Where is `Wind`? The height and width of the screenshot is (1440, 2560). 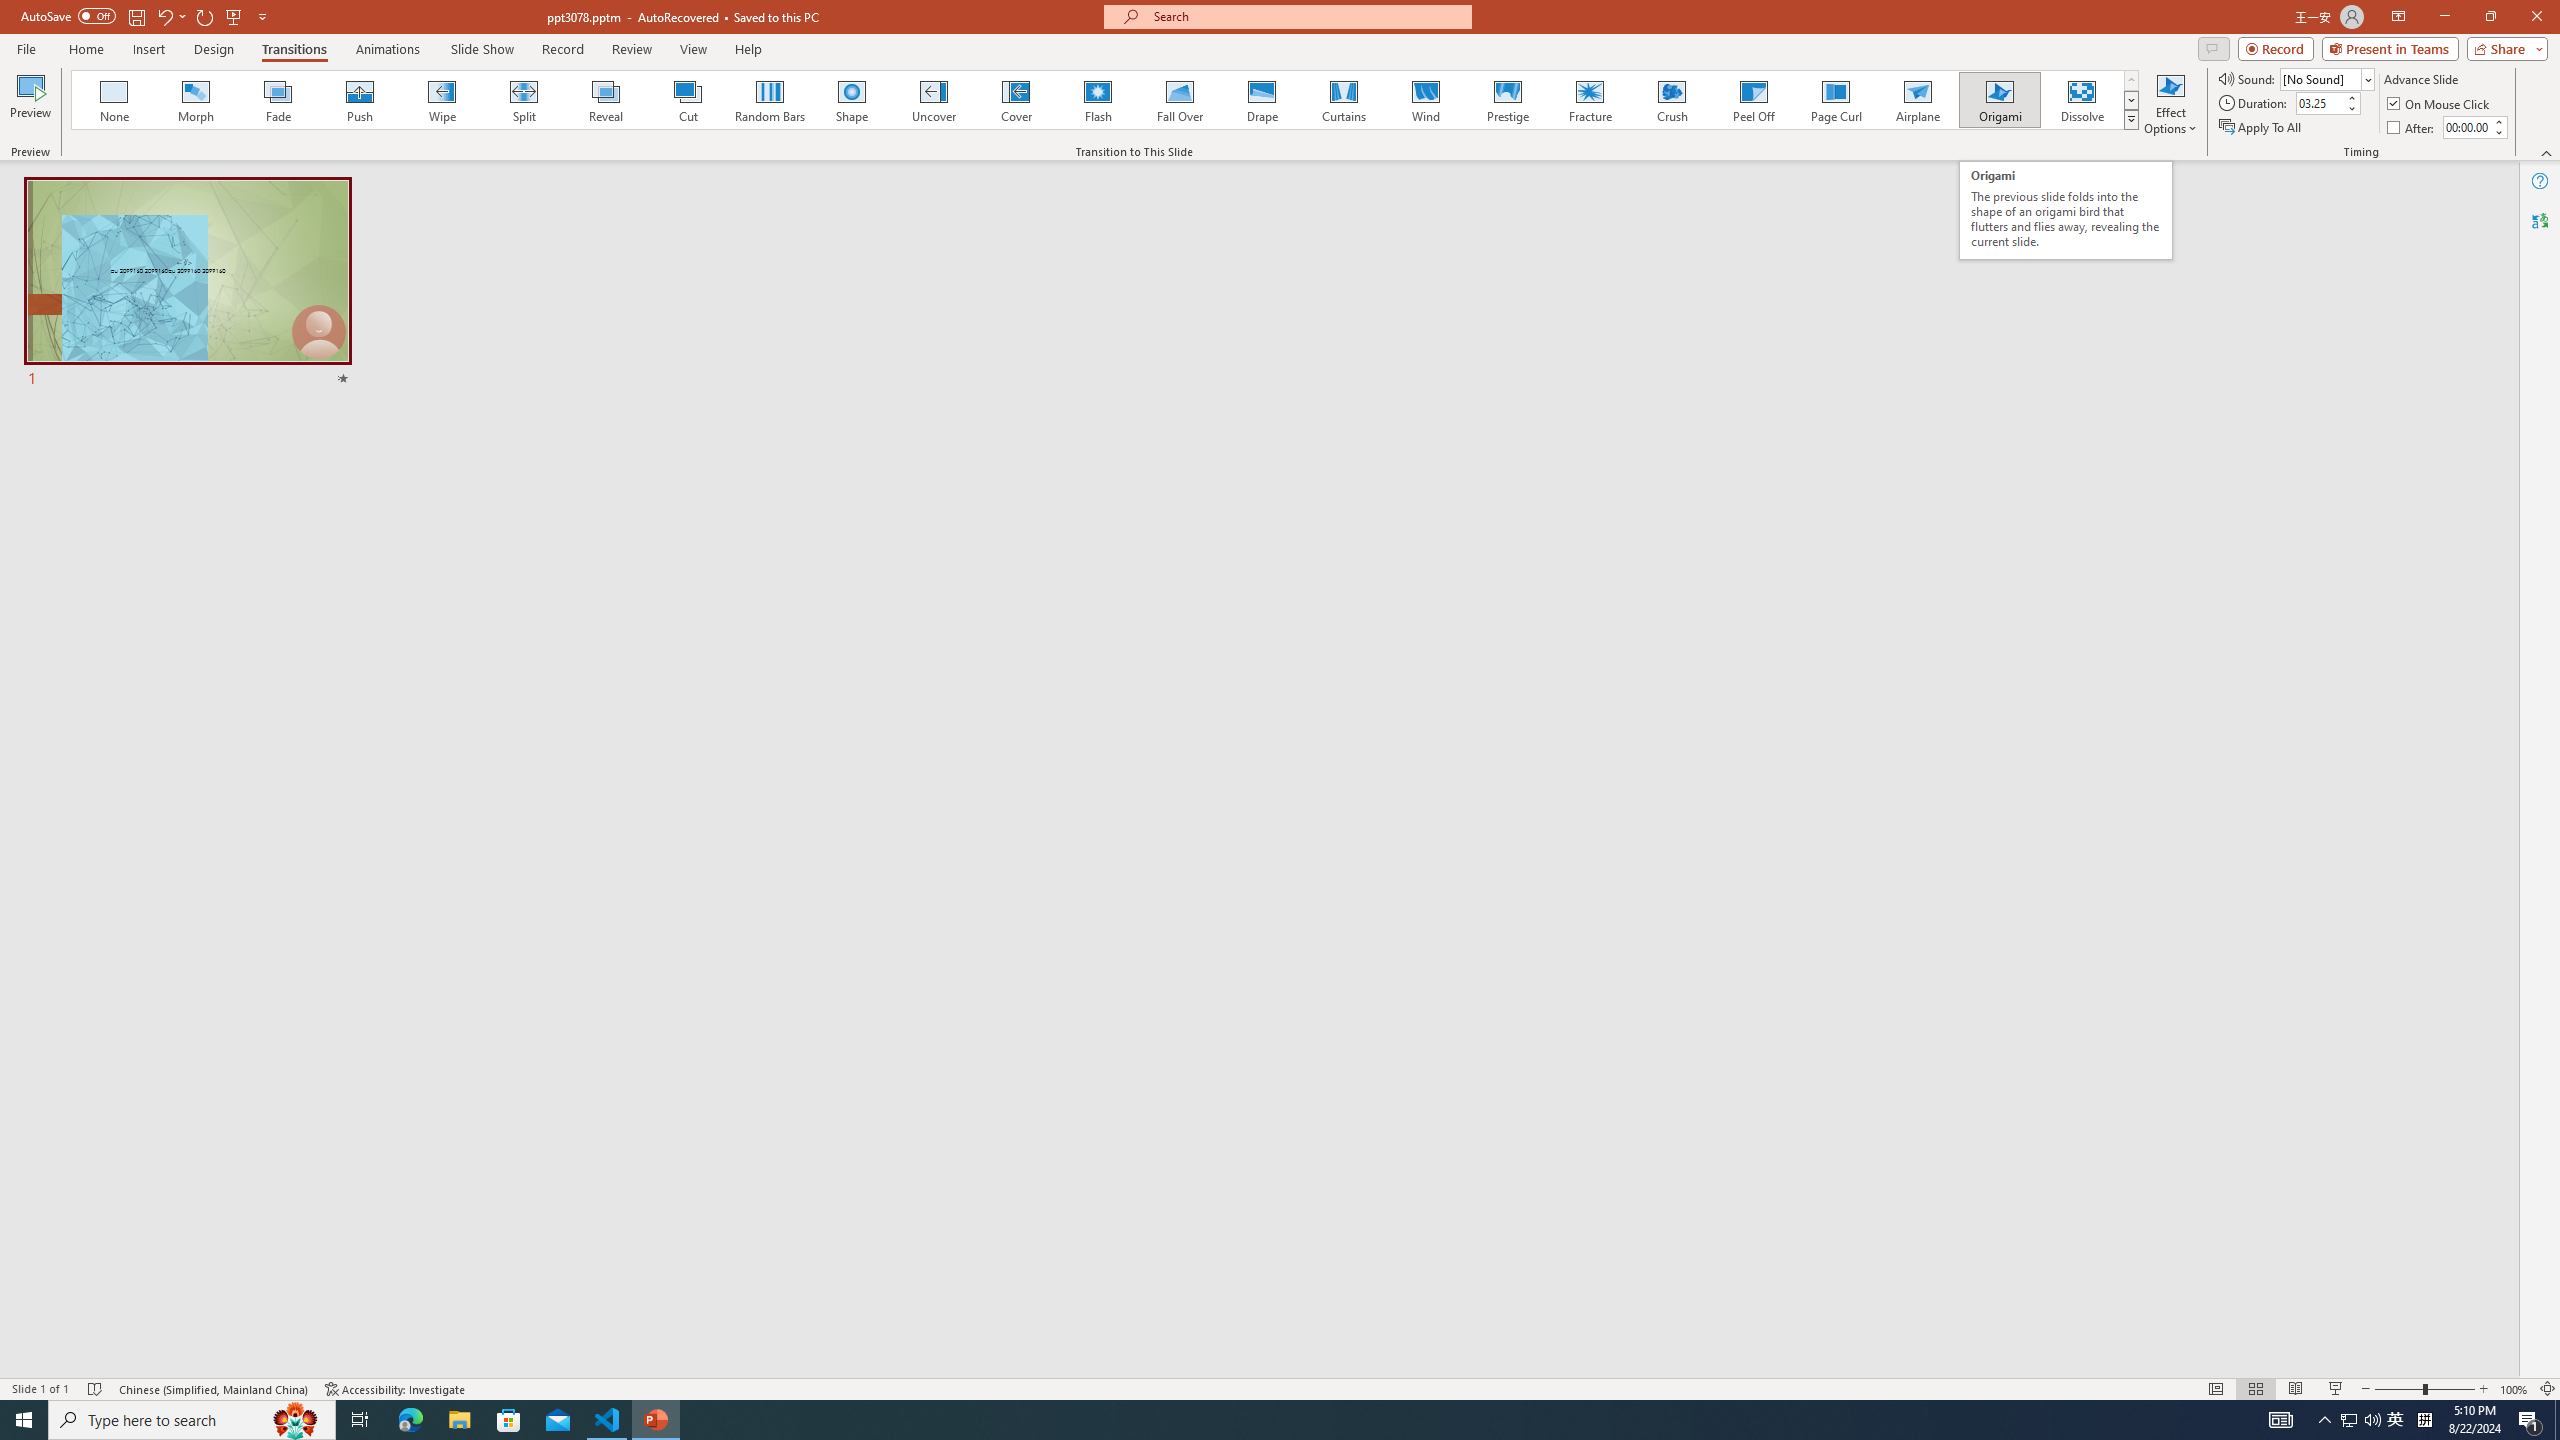 Wind is located at coordinates (1425, 100).